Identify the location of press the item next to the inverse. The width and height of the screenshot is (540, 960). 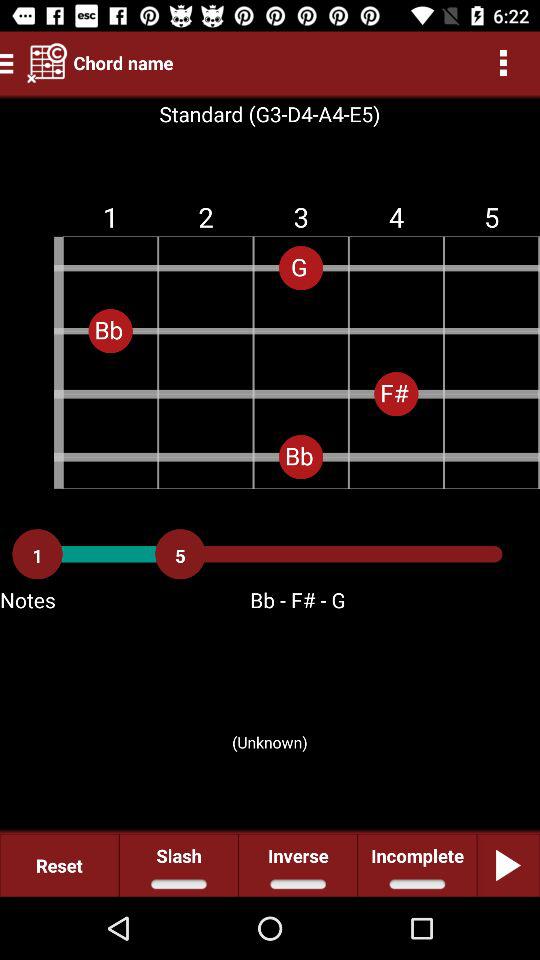
(416, 864).